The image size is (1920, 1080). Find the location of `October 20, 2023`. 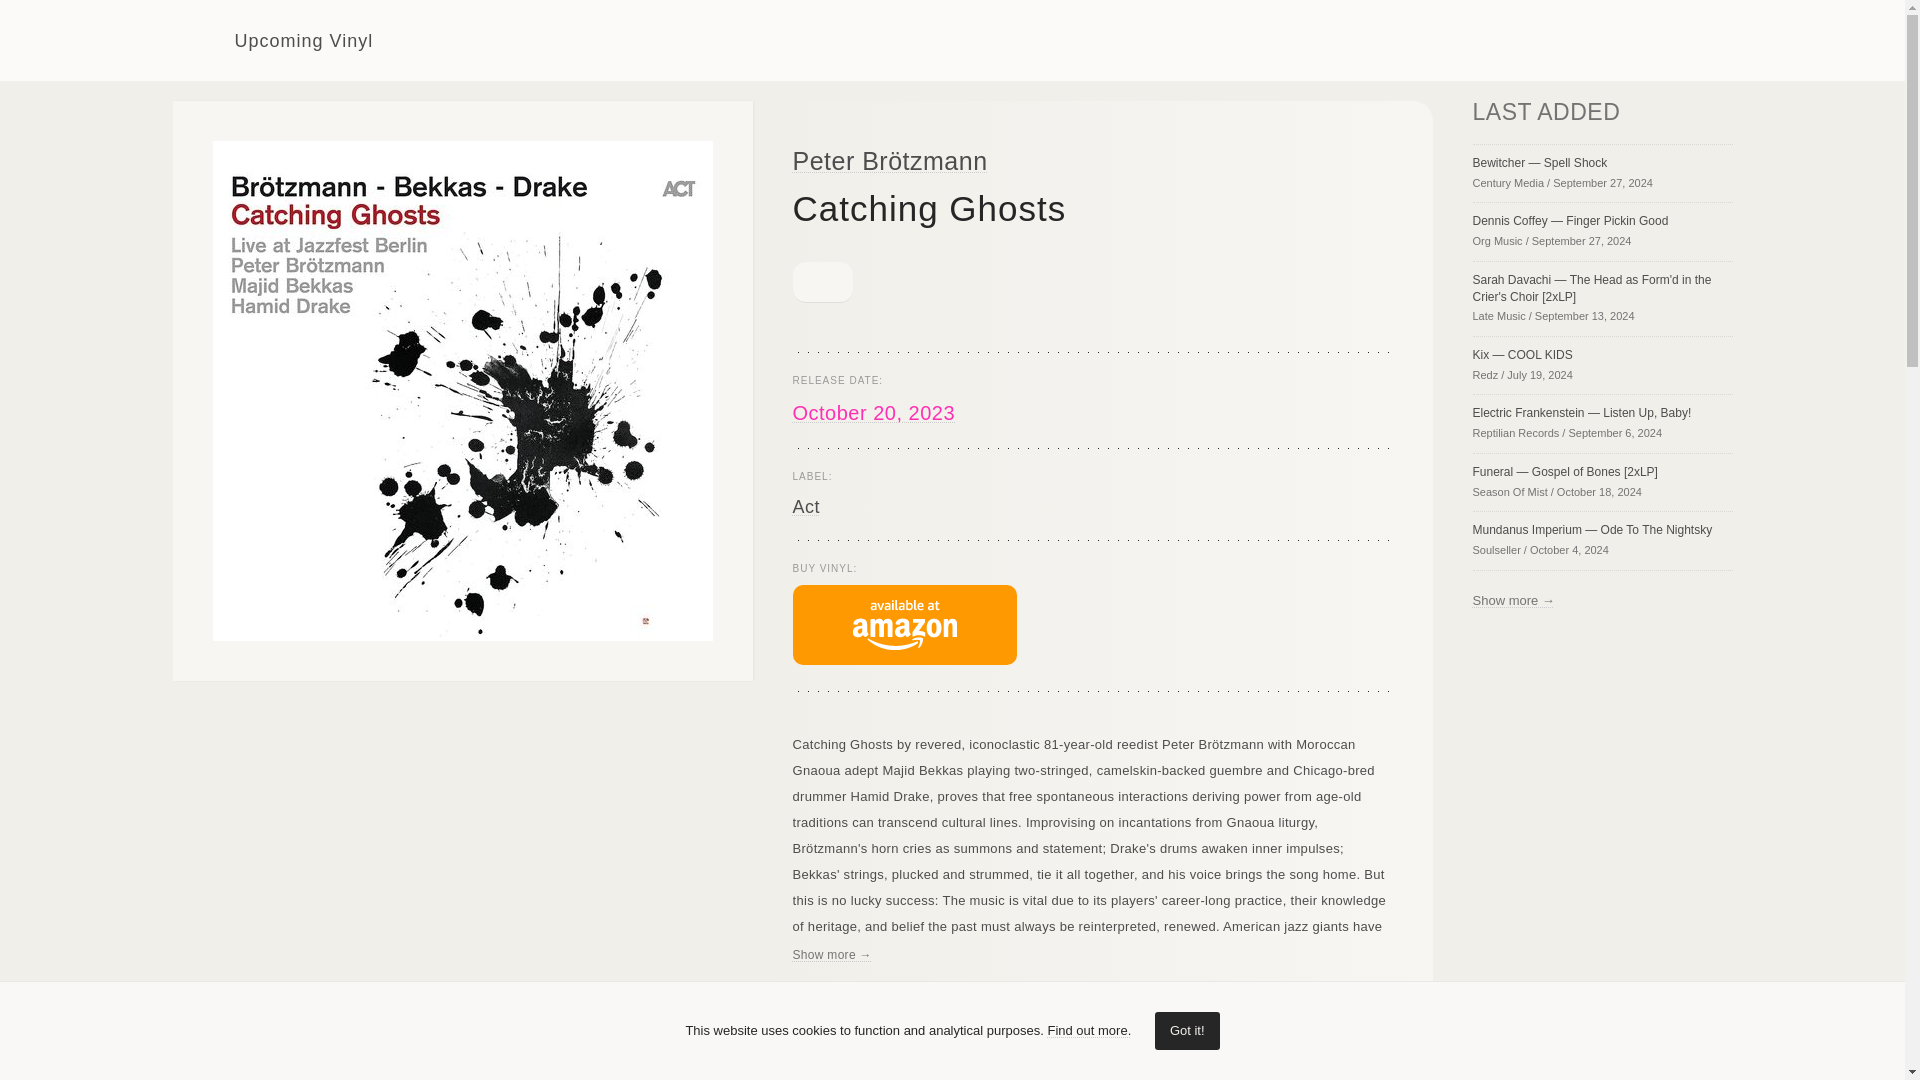

October 20, 2023 is located at coordinates (872, 412).